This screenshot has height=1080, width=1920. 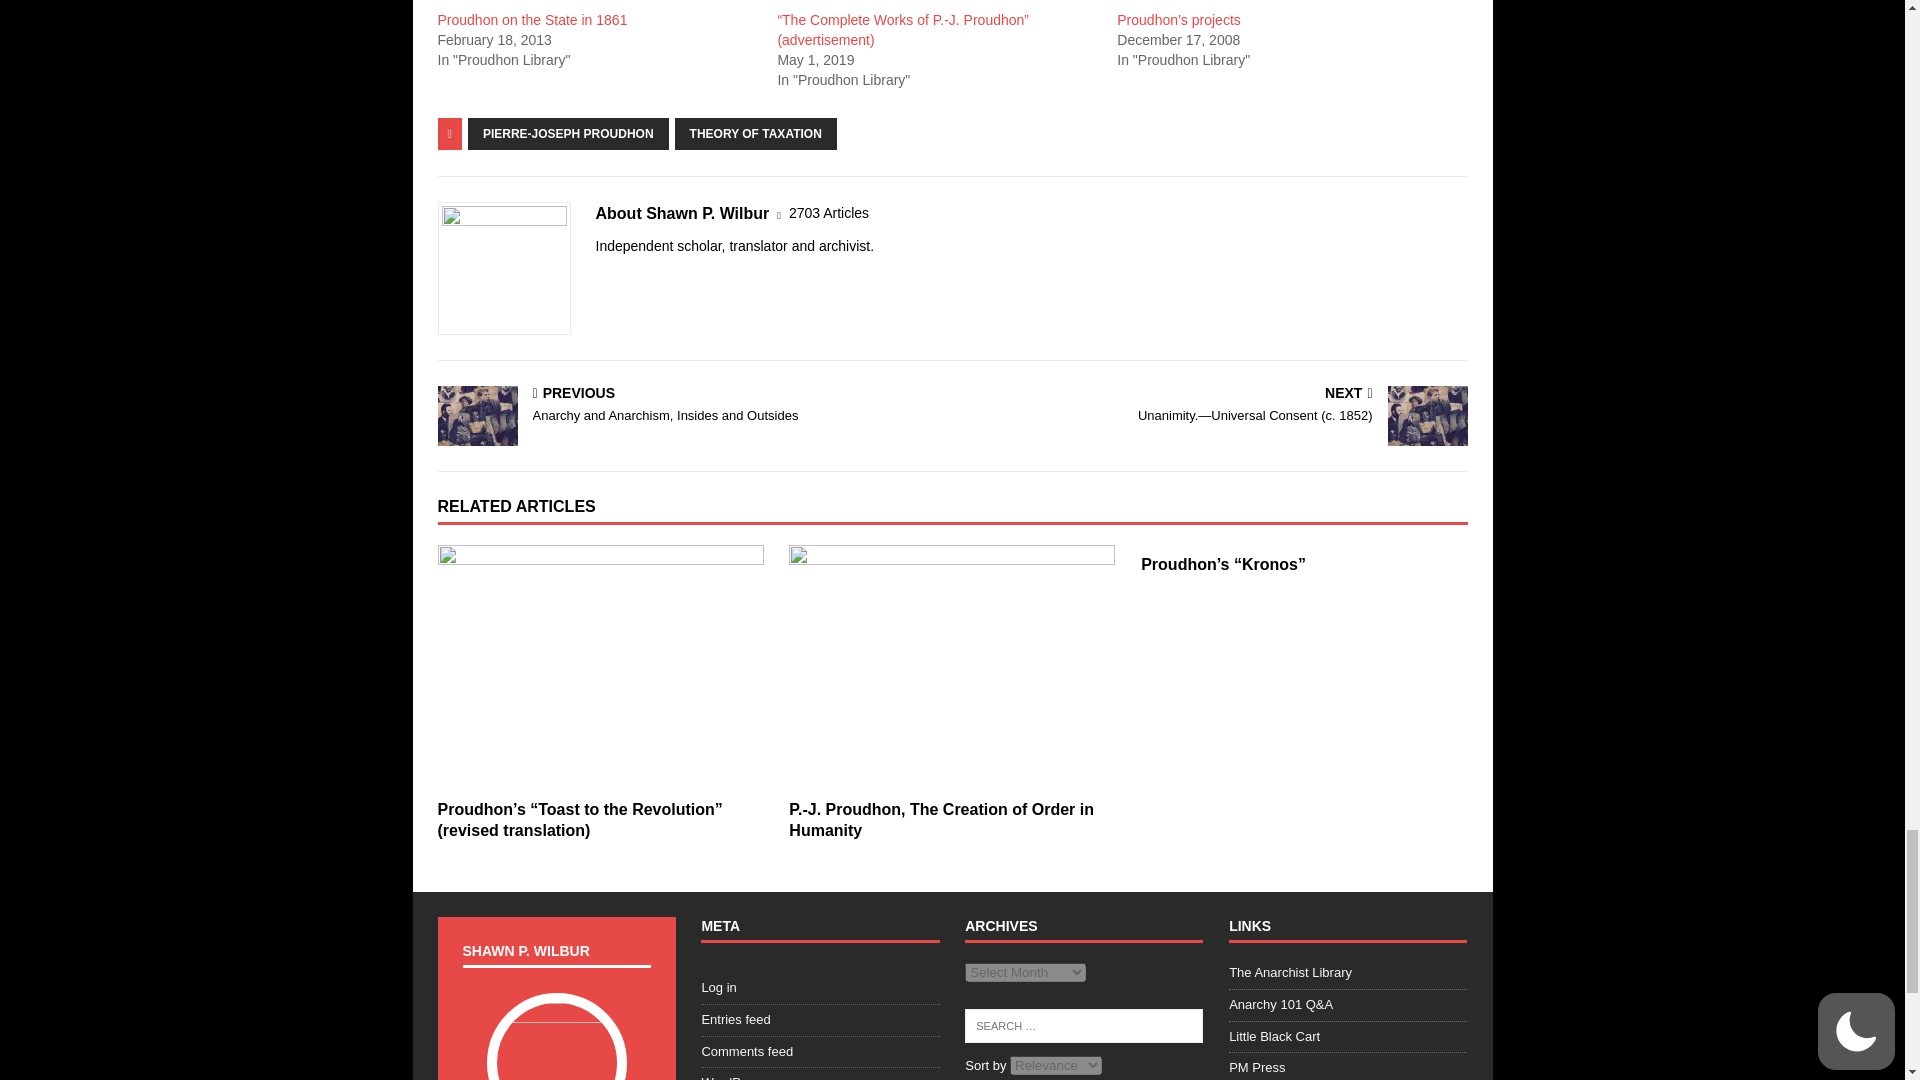 I want to click on Proudhon on the State in 1861, so click(x=532, y=20).